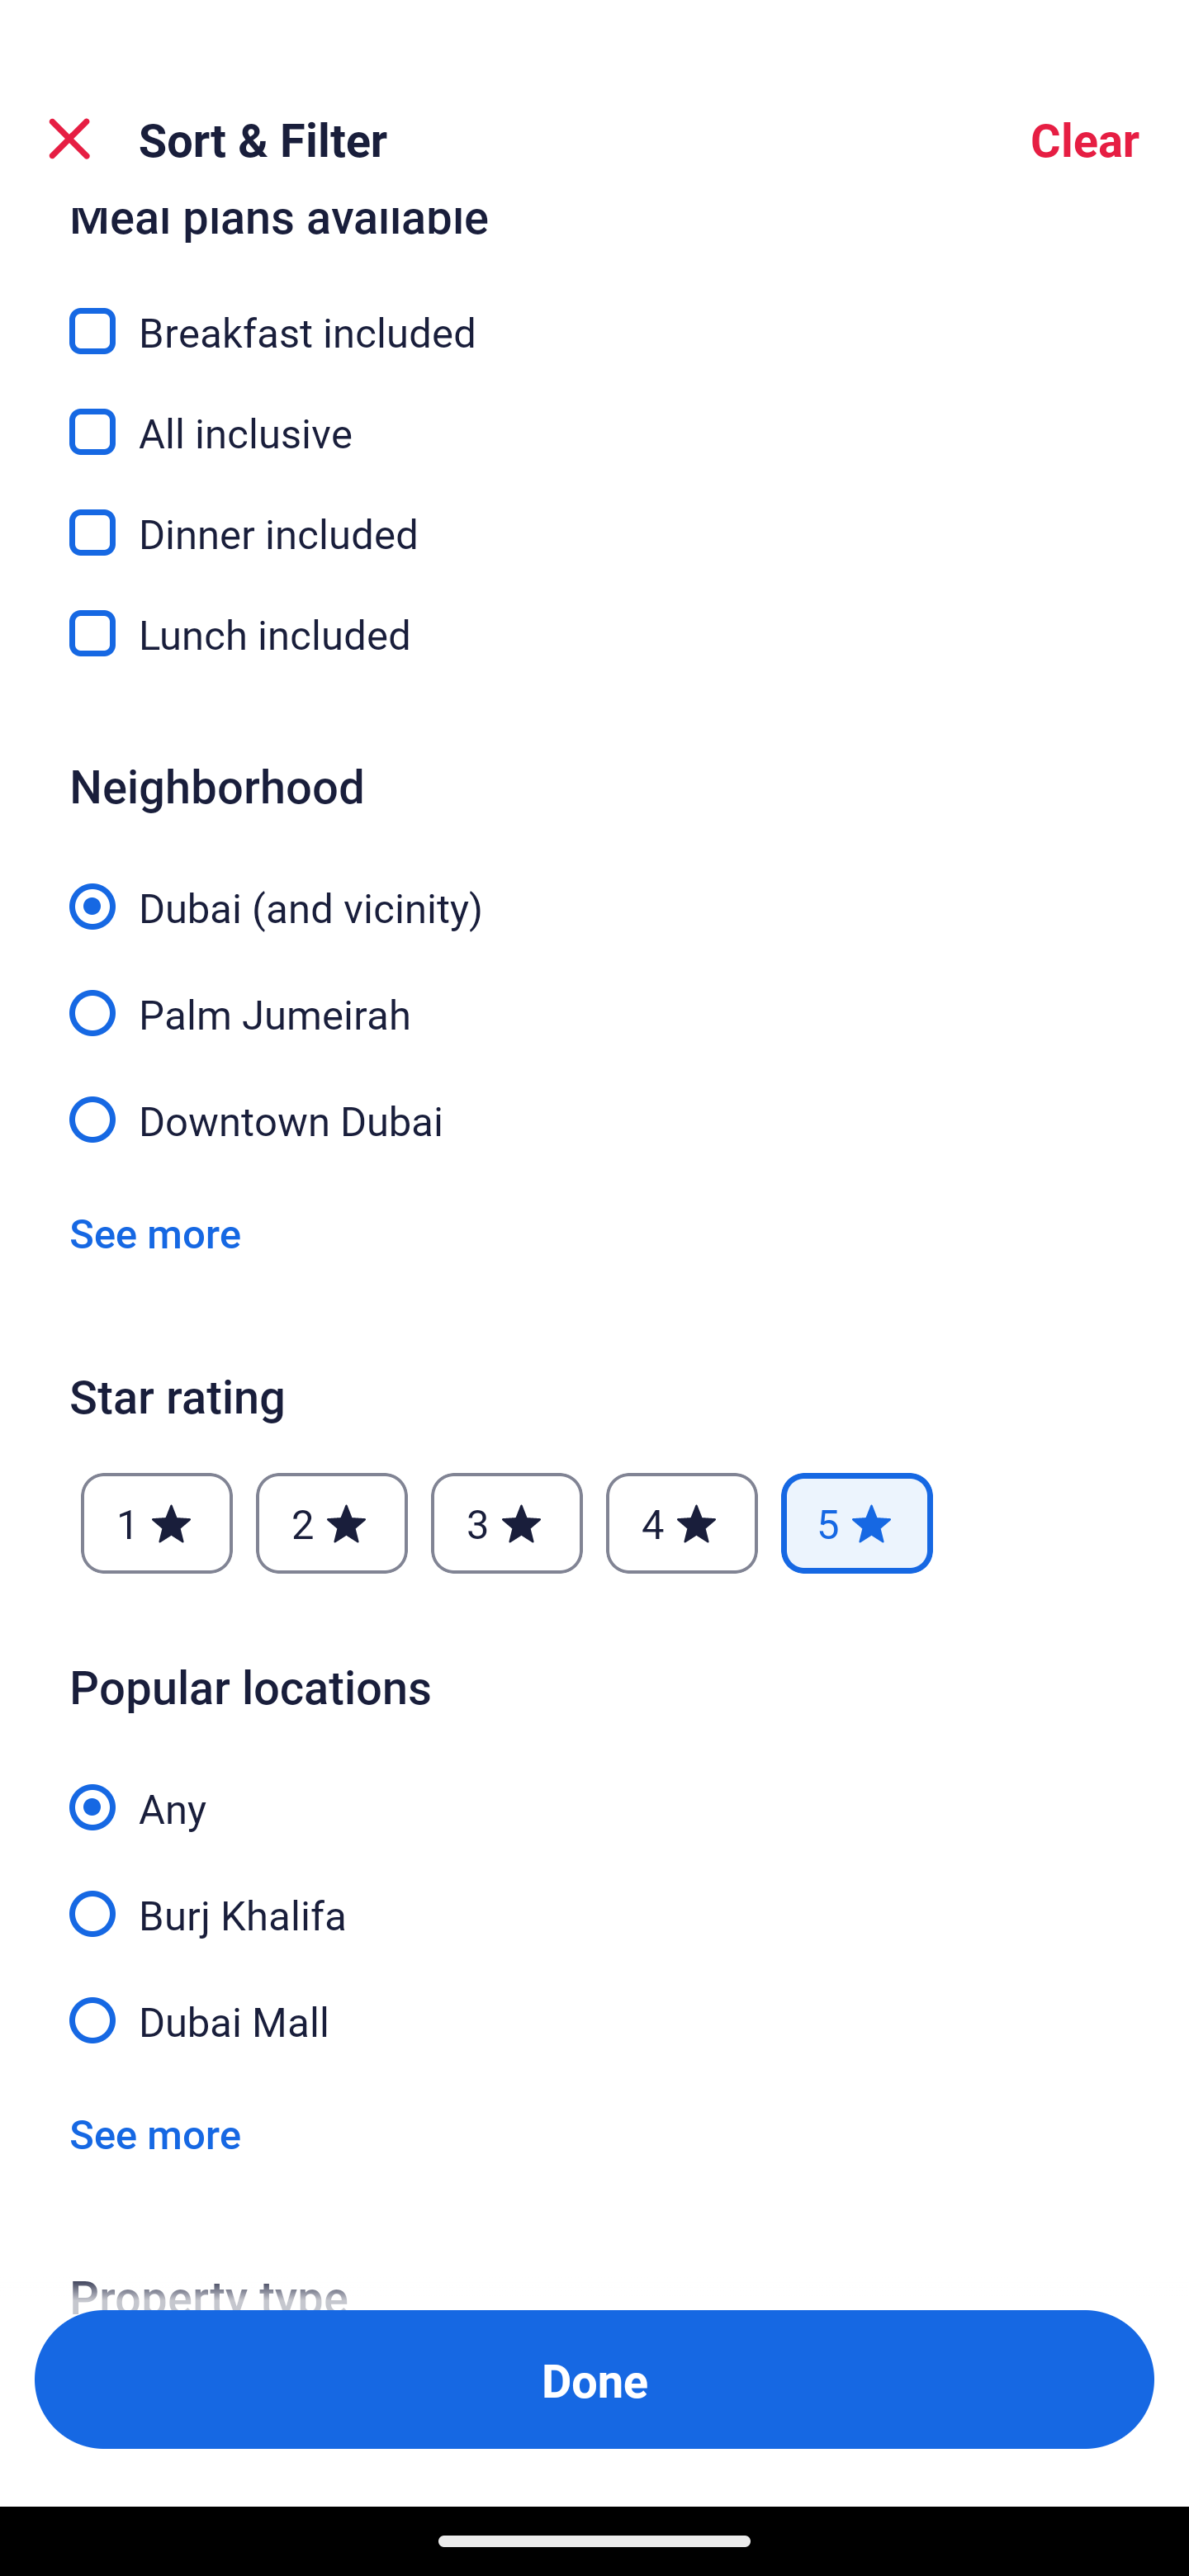  Describe the element at coordinates (155, 2133) in the screenshot. I see `See more See more popular locations Link` at that location.